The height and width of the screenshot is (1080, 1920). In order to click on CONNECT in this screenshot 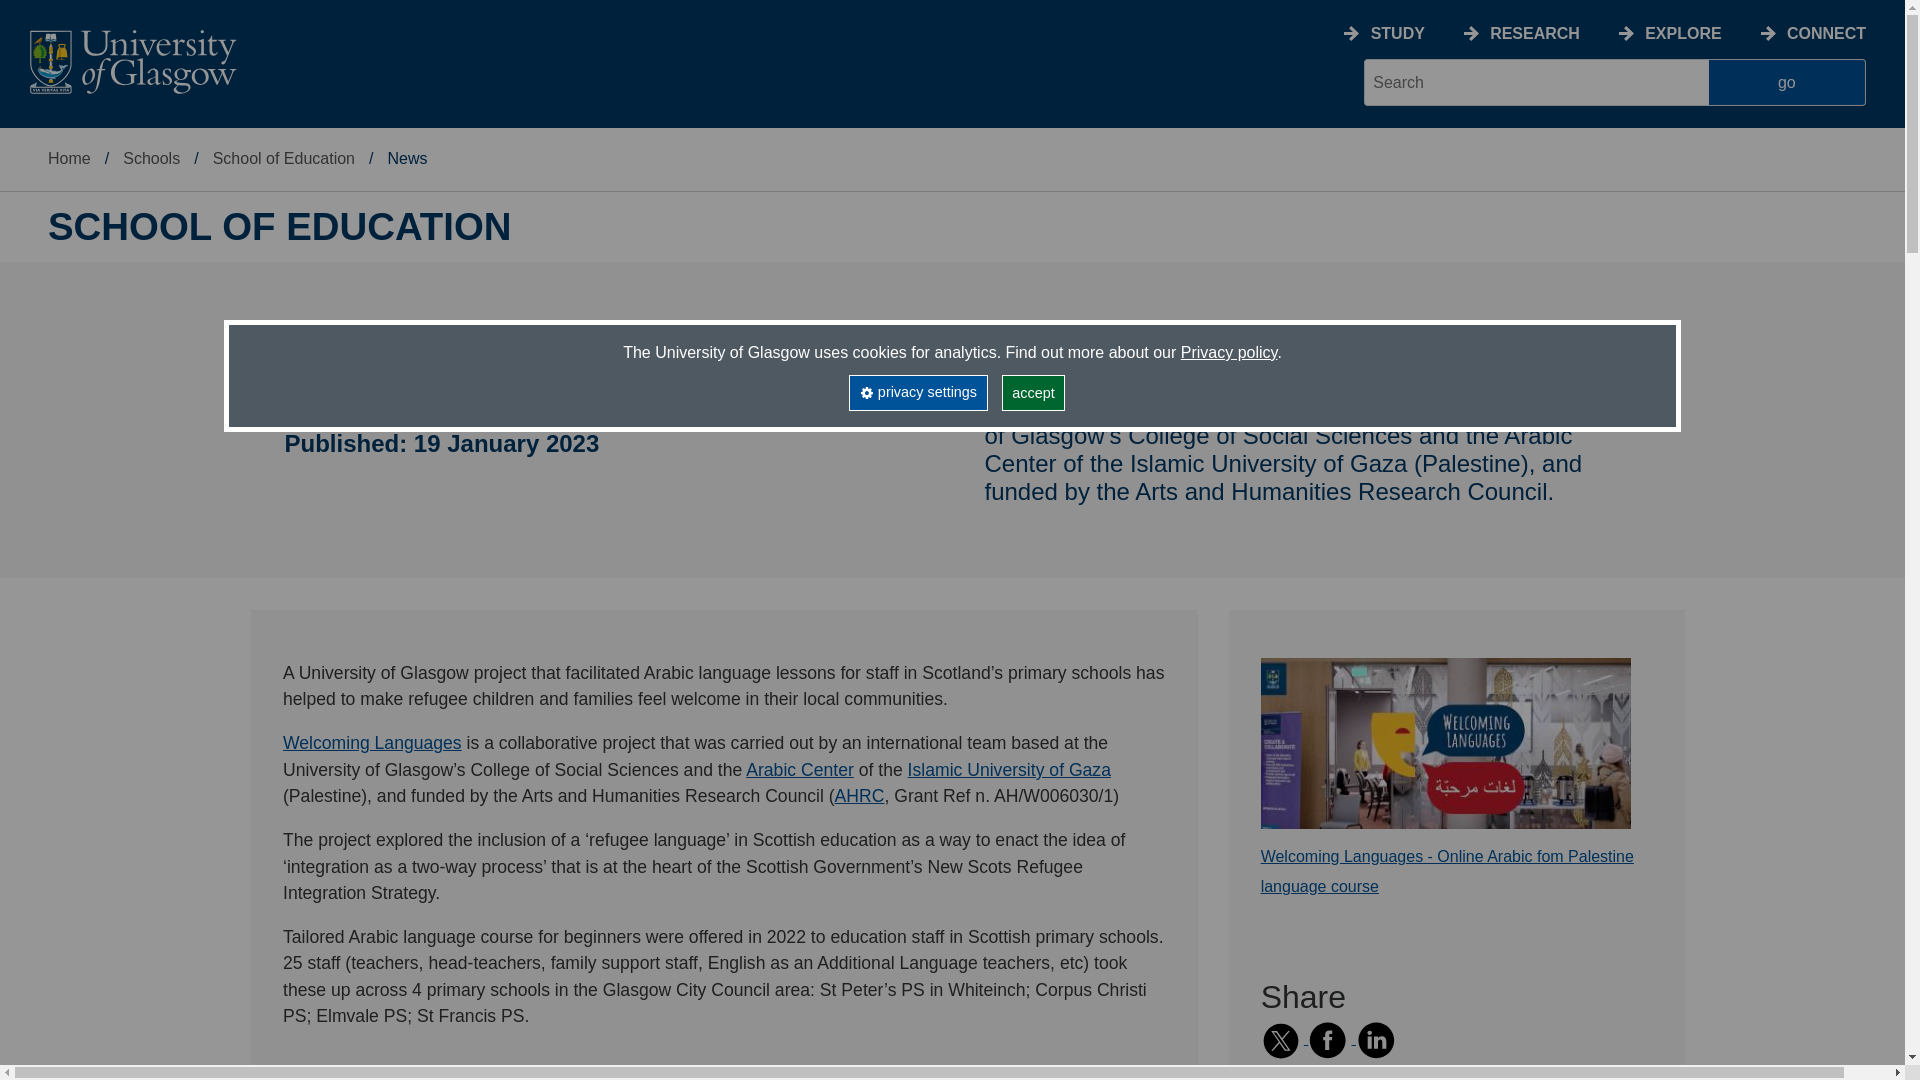, I will do `click(1826, 33)`.